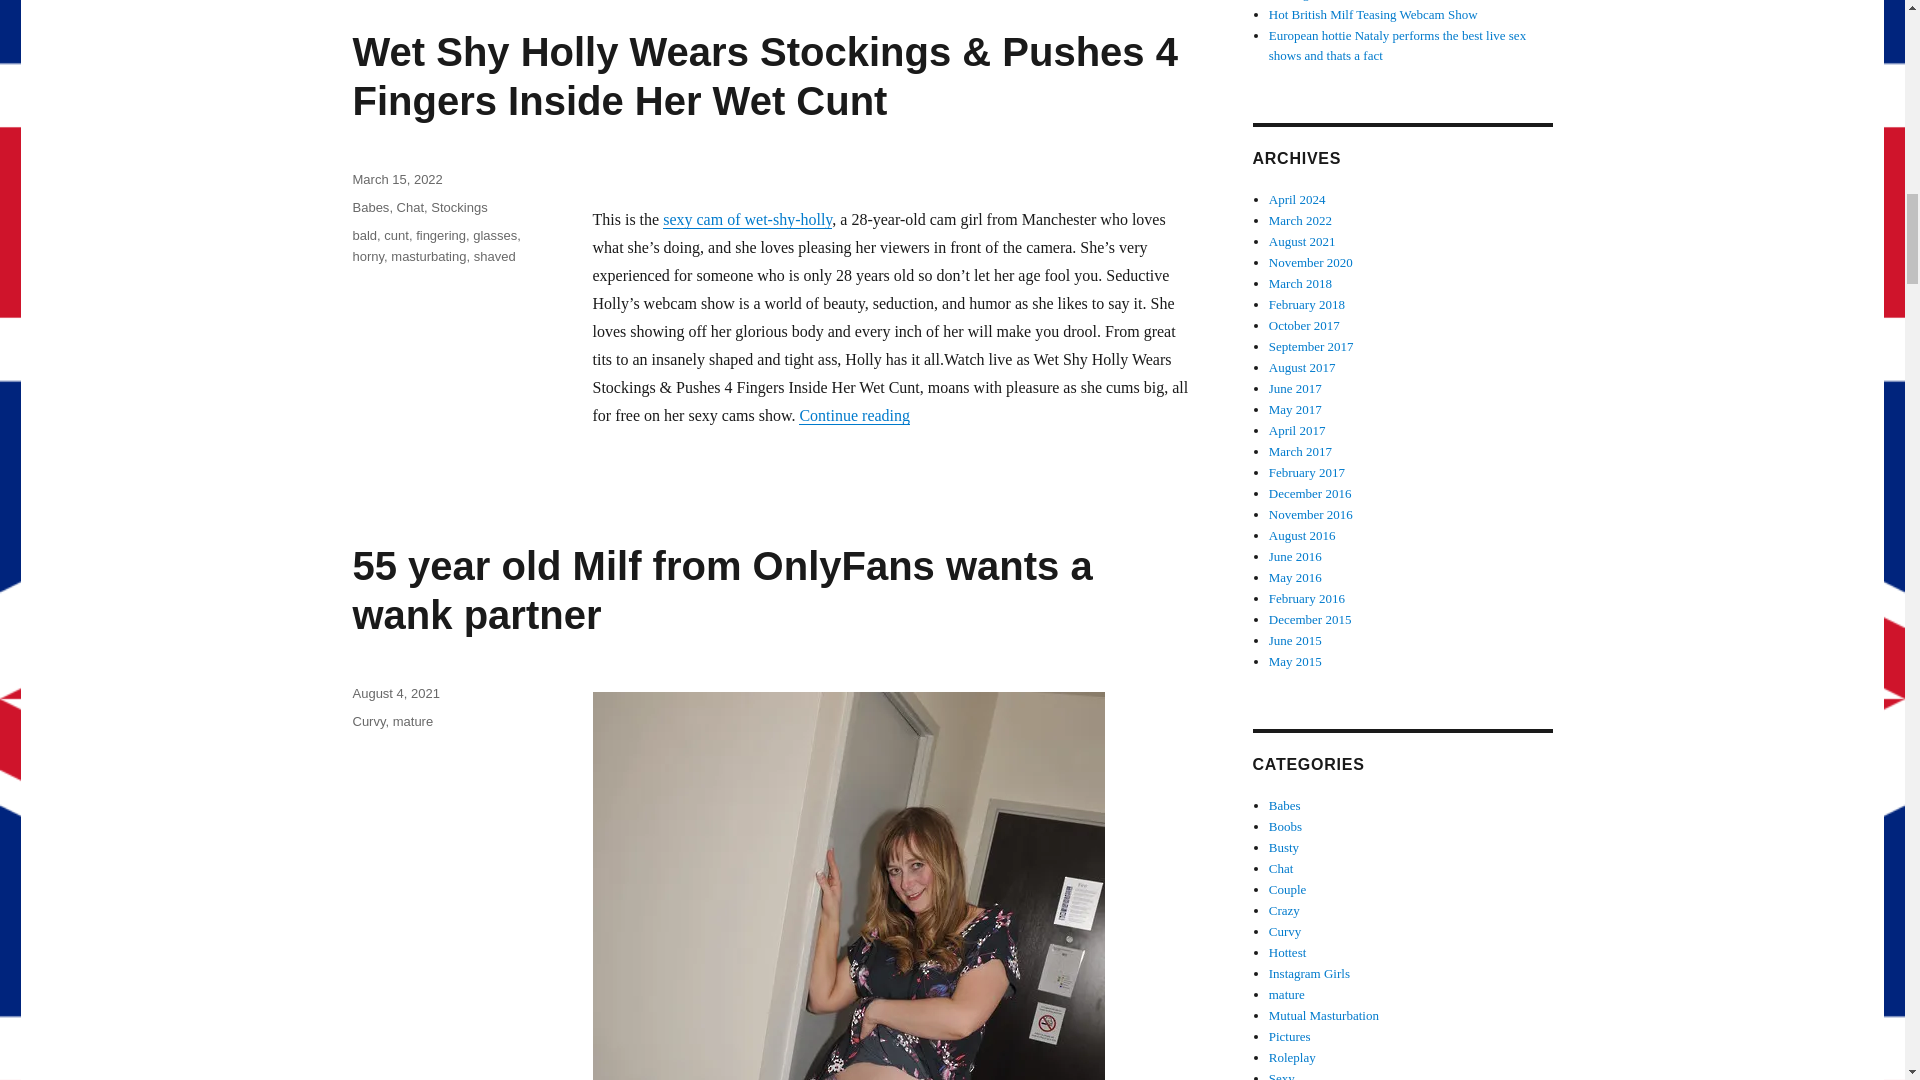 This screenshot has height=1080, width=1920. What do you see at coordinates (410, 206) in the screenshot?
I see `Chat` at bounding box center [410, 206].